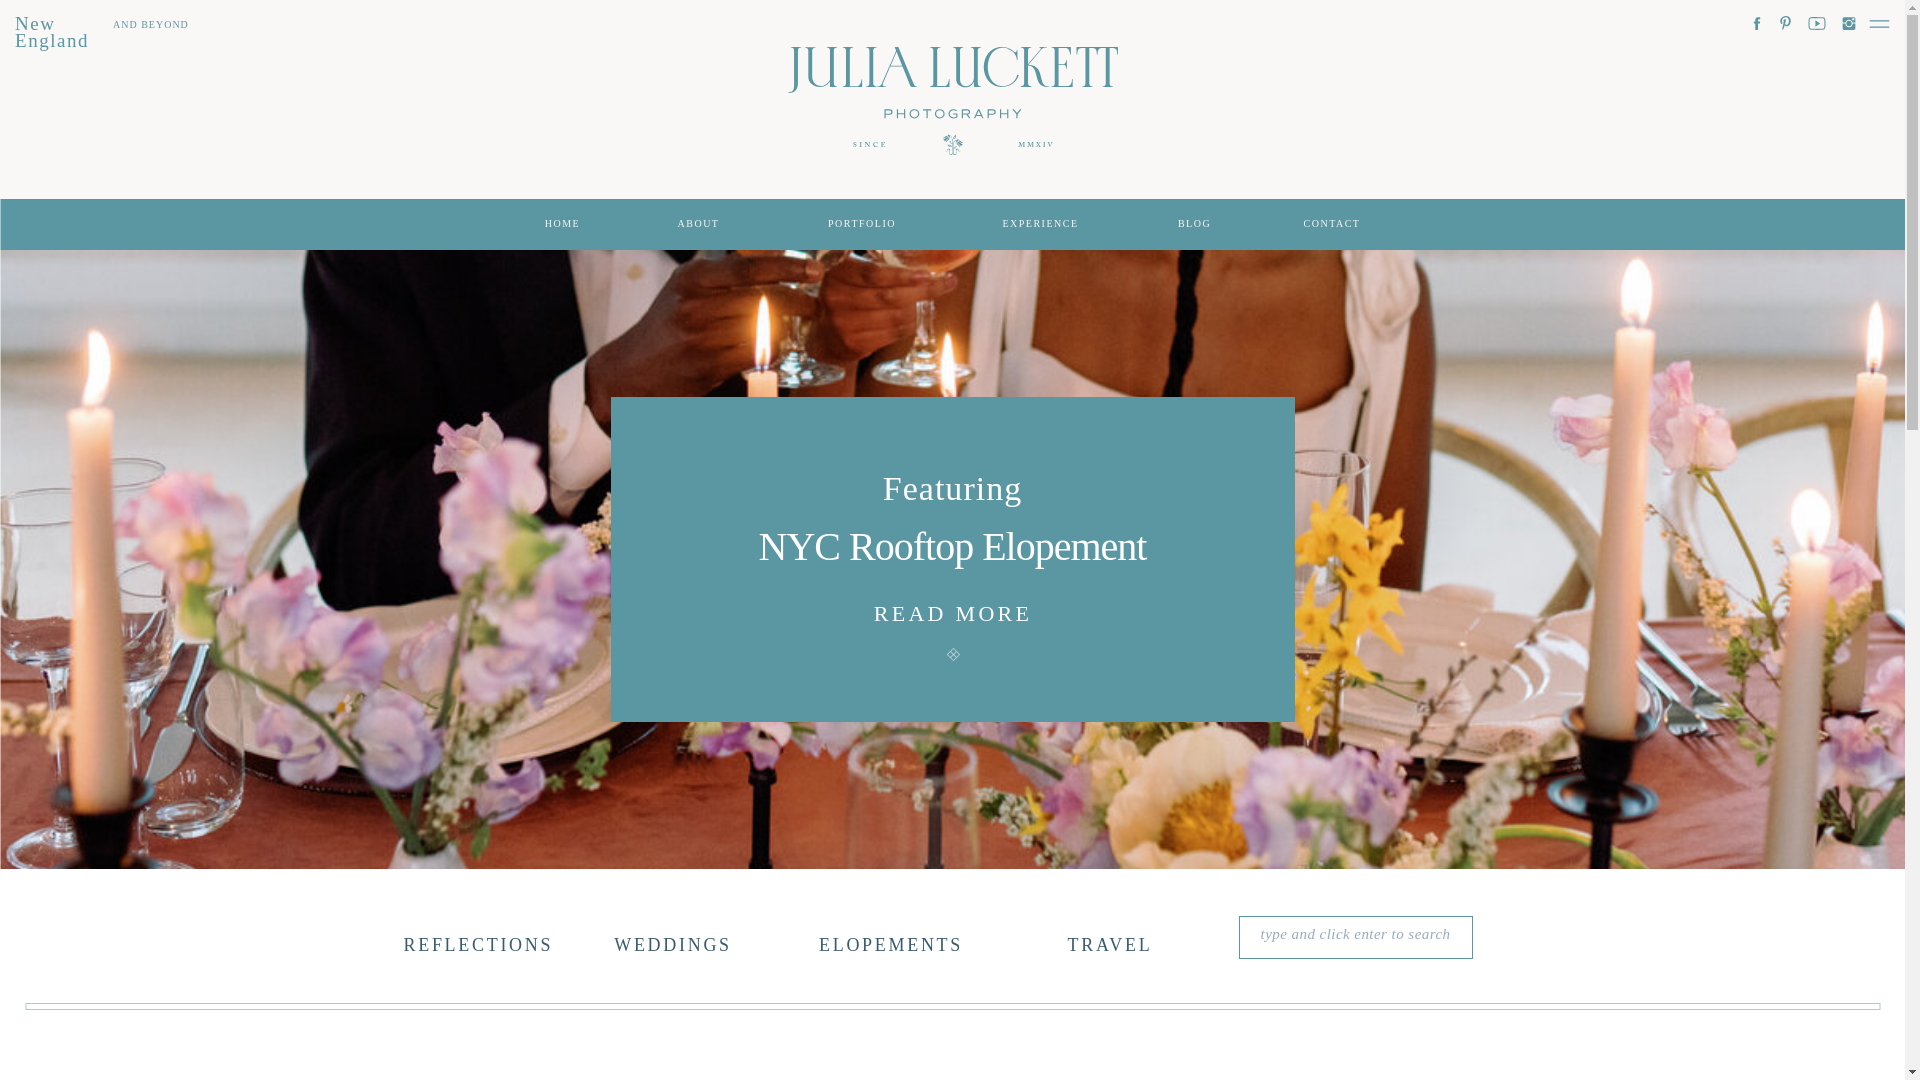 The width and height of the screenshot is (1920, 1080). I want to click on WEDDINGS, so click(674, 940).